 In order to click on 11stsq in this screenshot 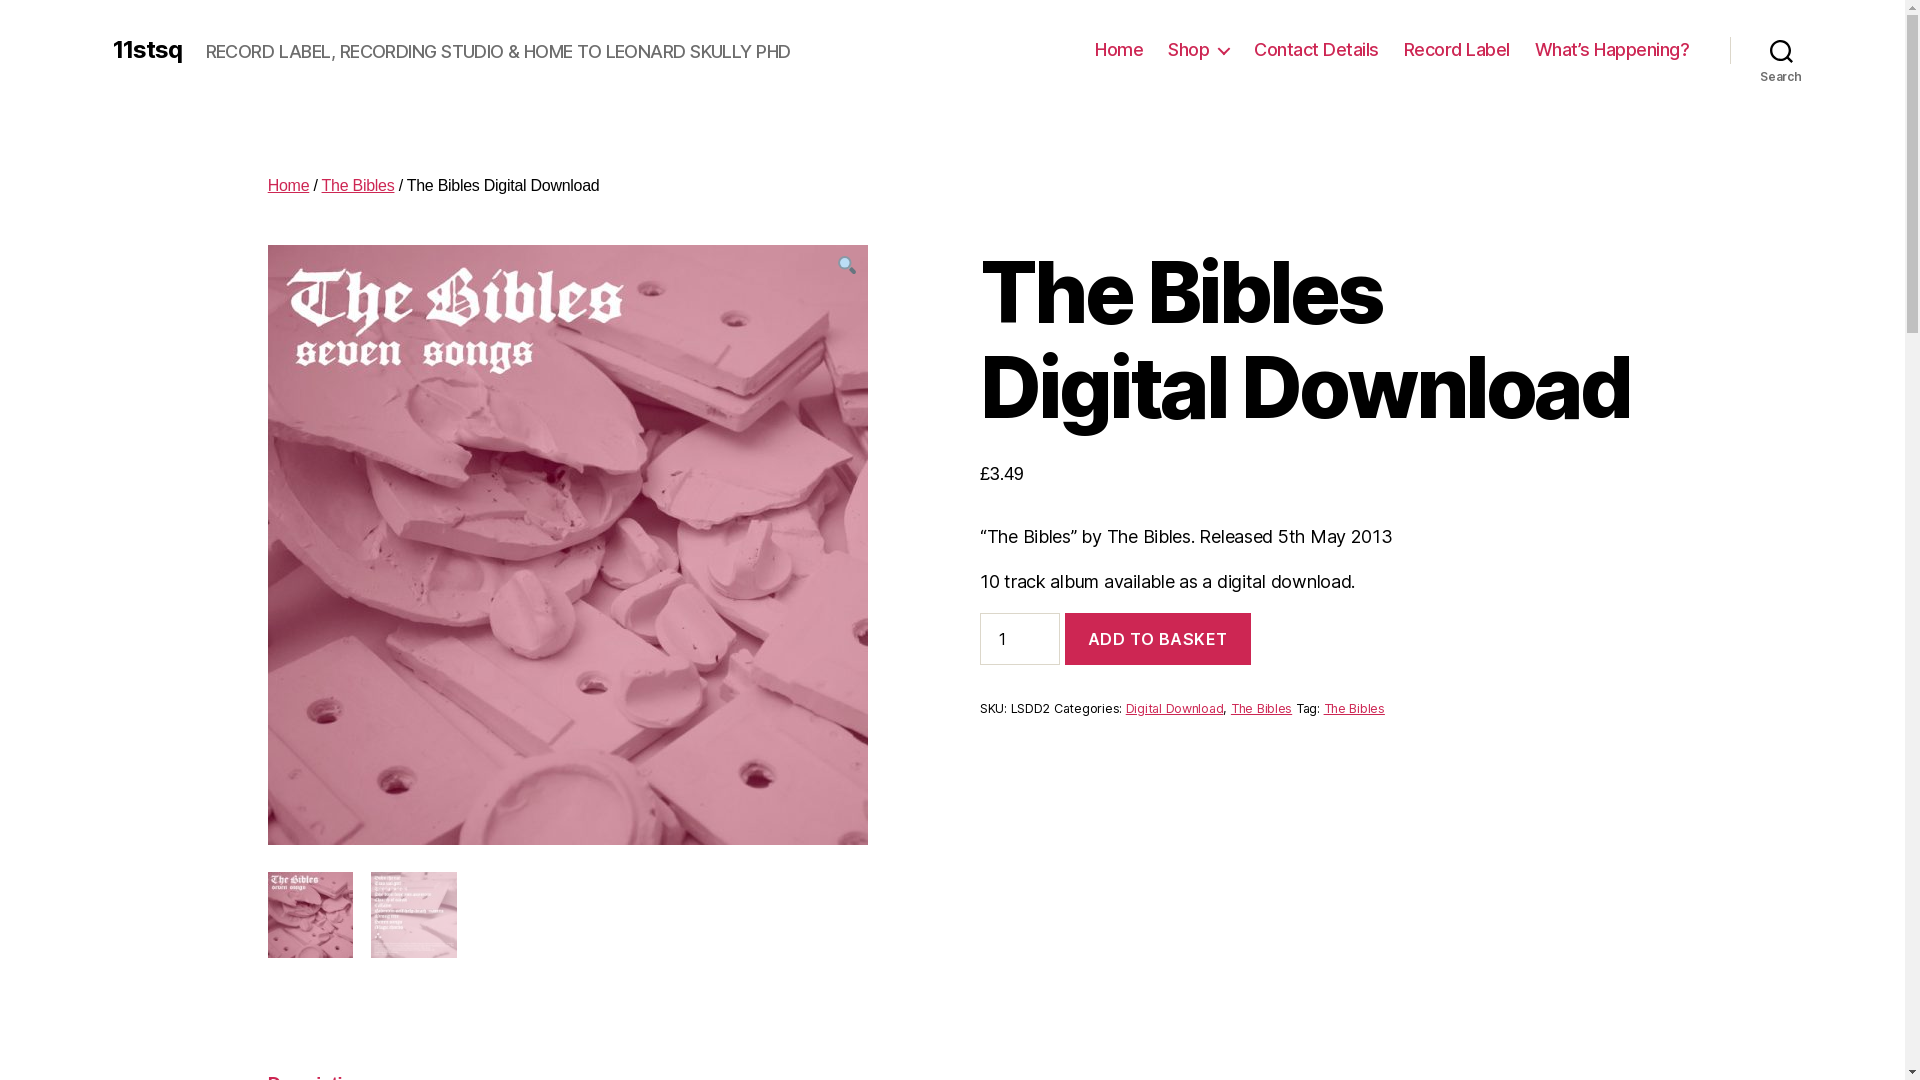, I will do `click(146, 50)`.